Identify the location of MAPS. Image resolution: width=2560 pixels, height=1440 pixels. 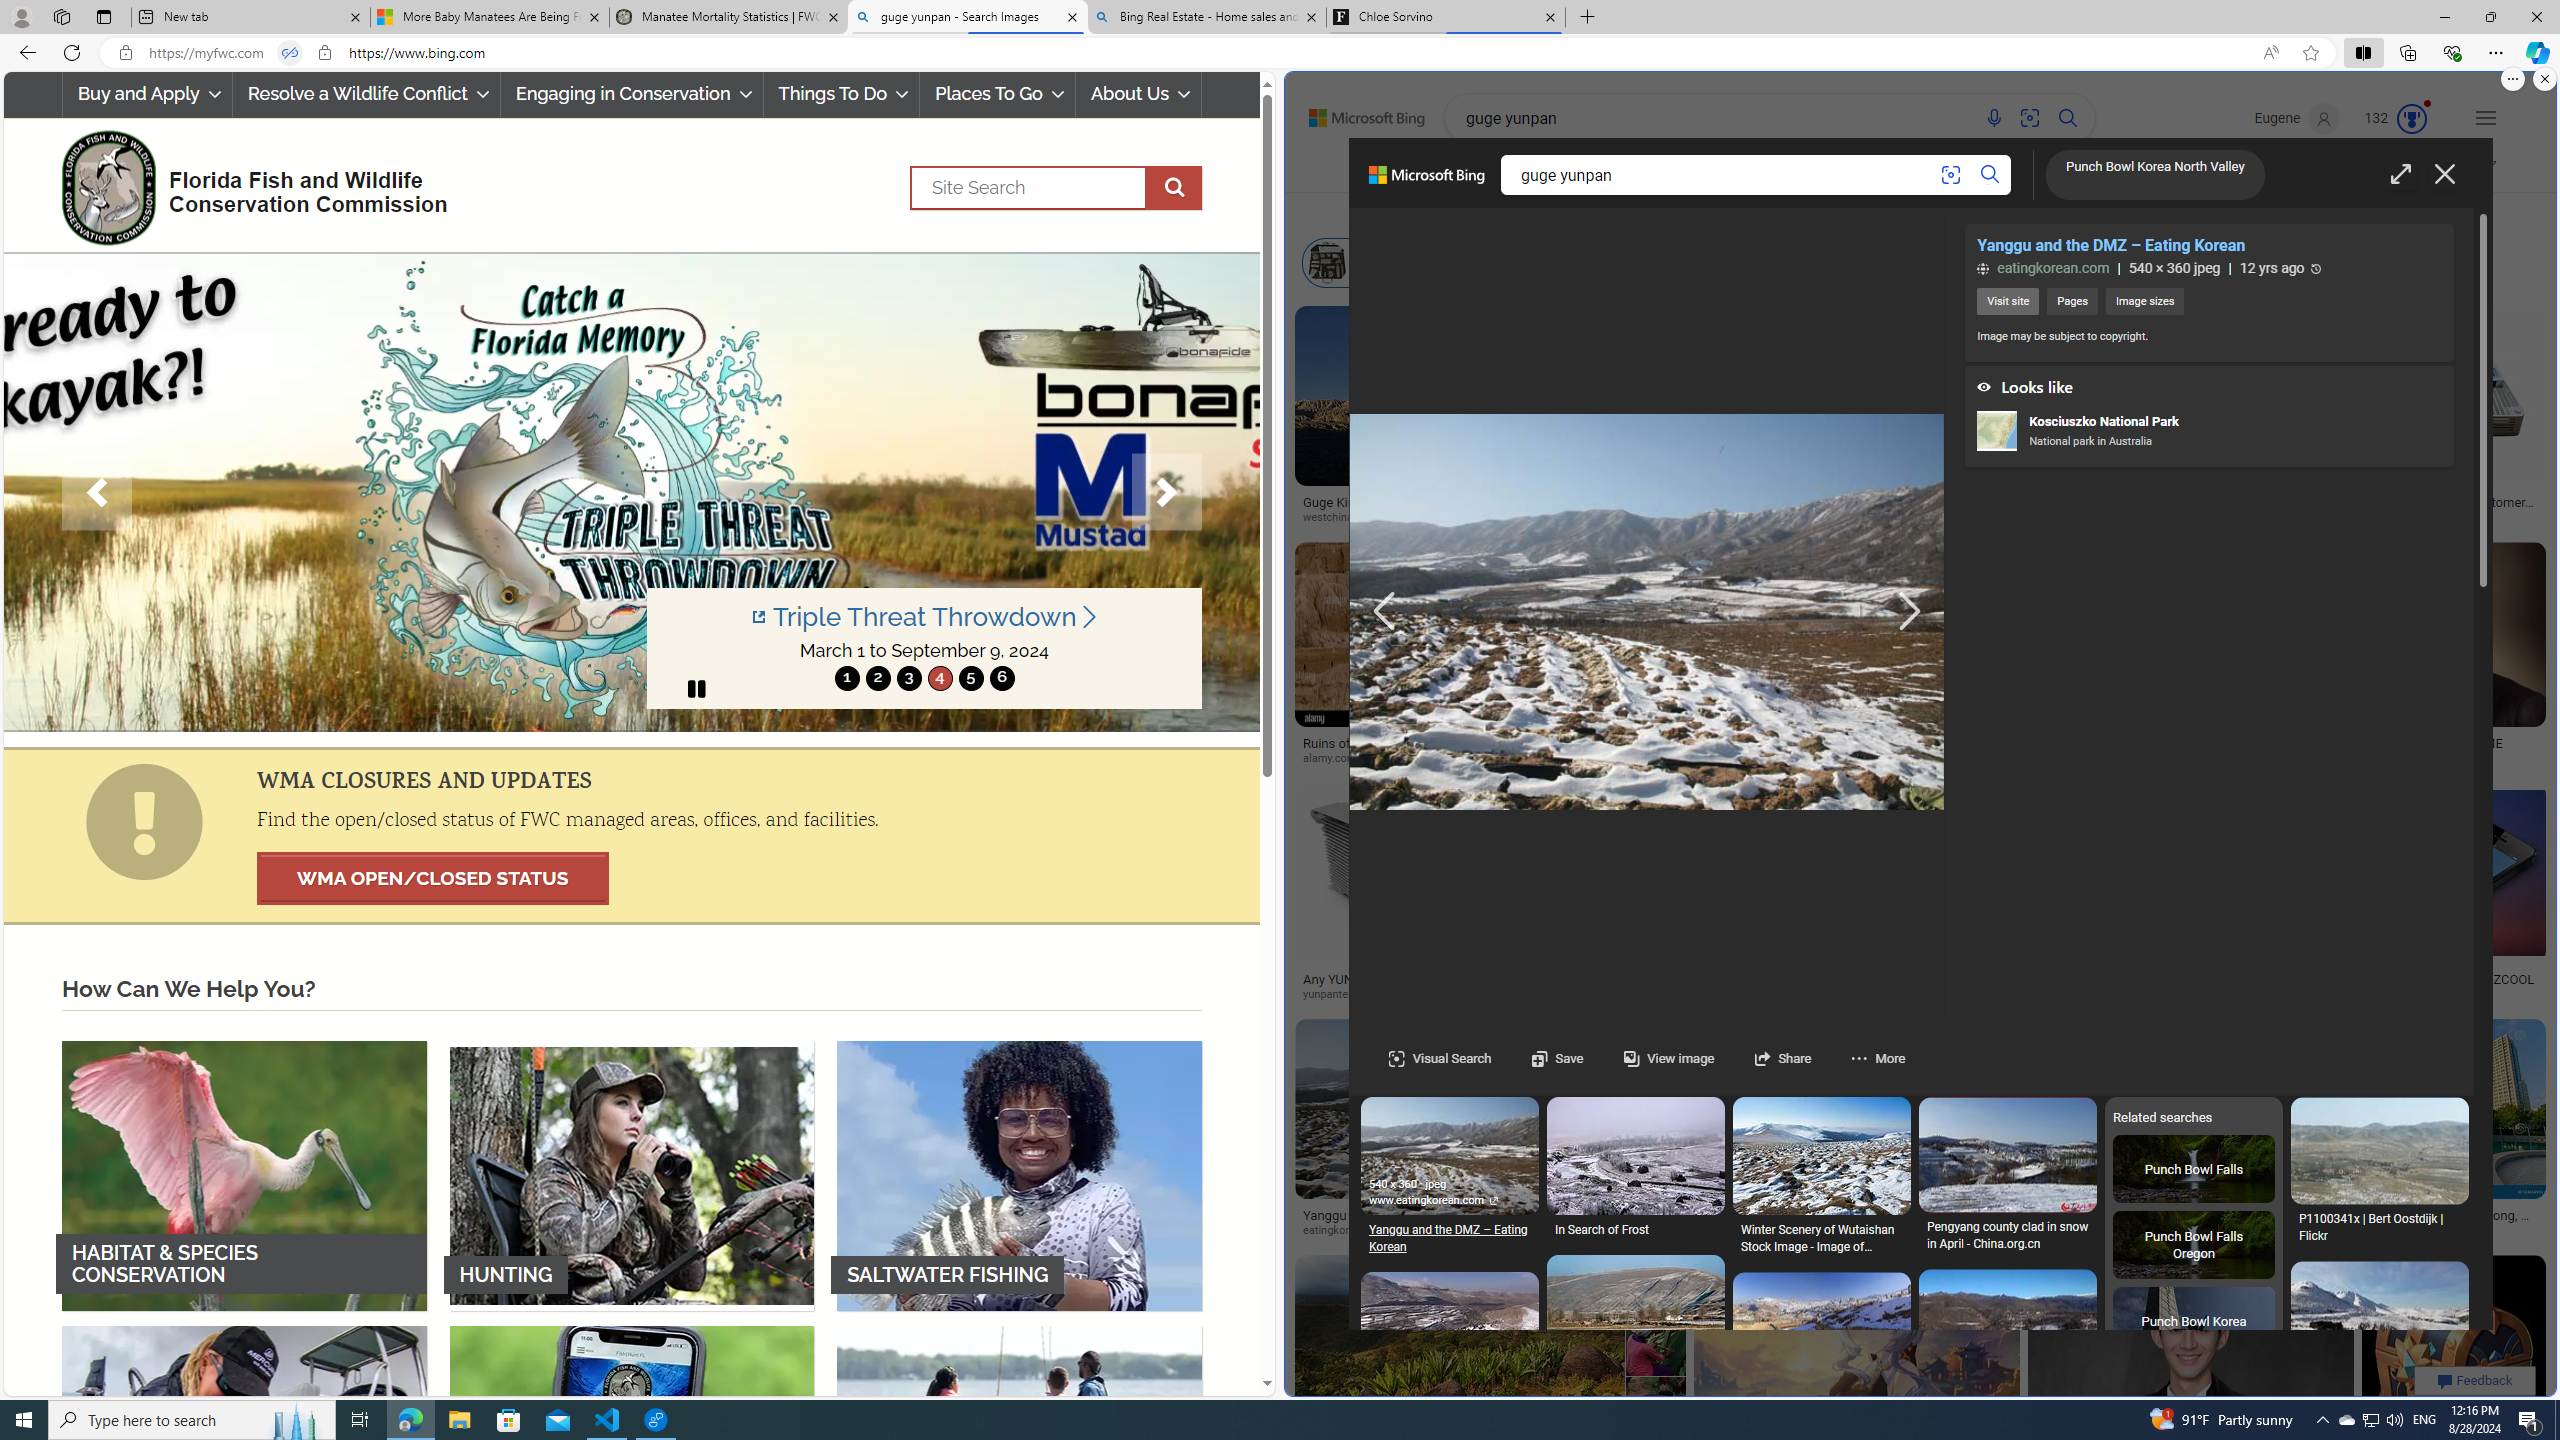
(2016, 170).